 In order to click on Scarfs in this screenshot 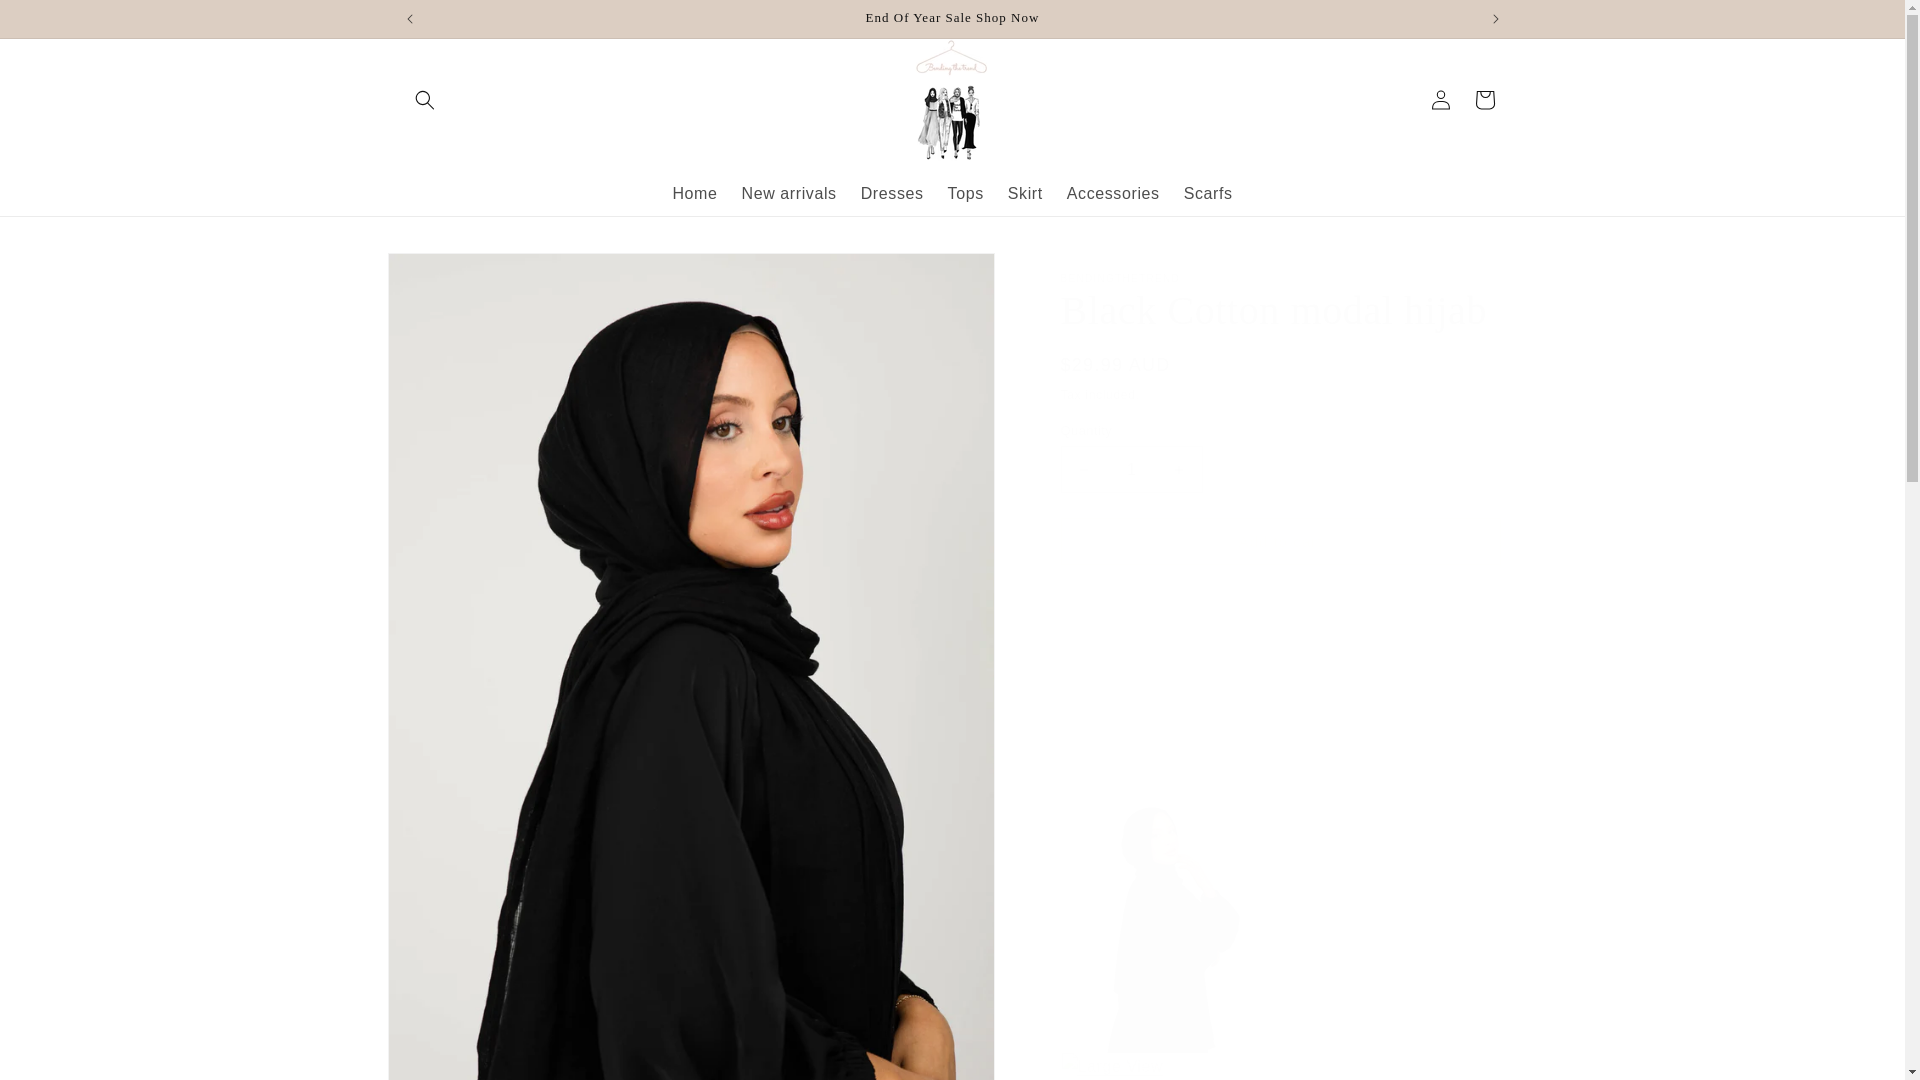, I will do `click(1208, 194)`.